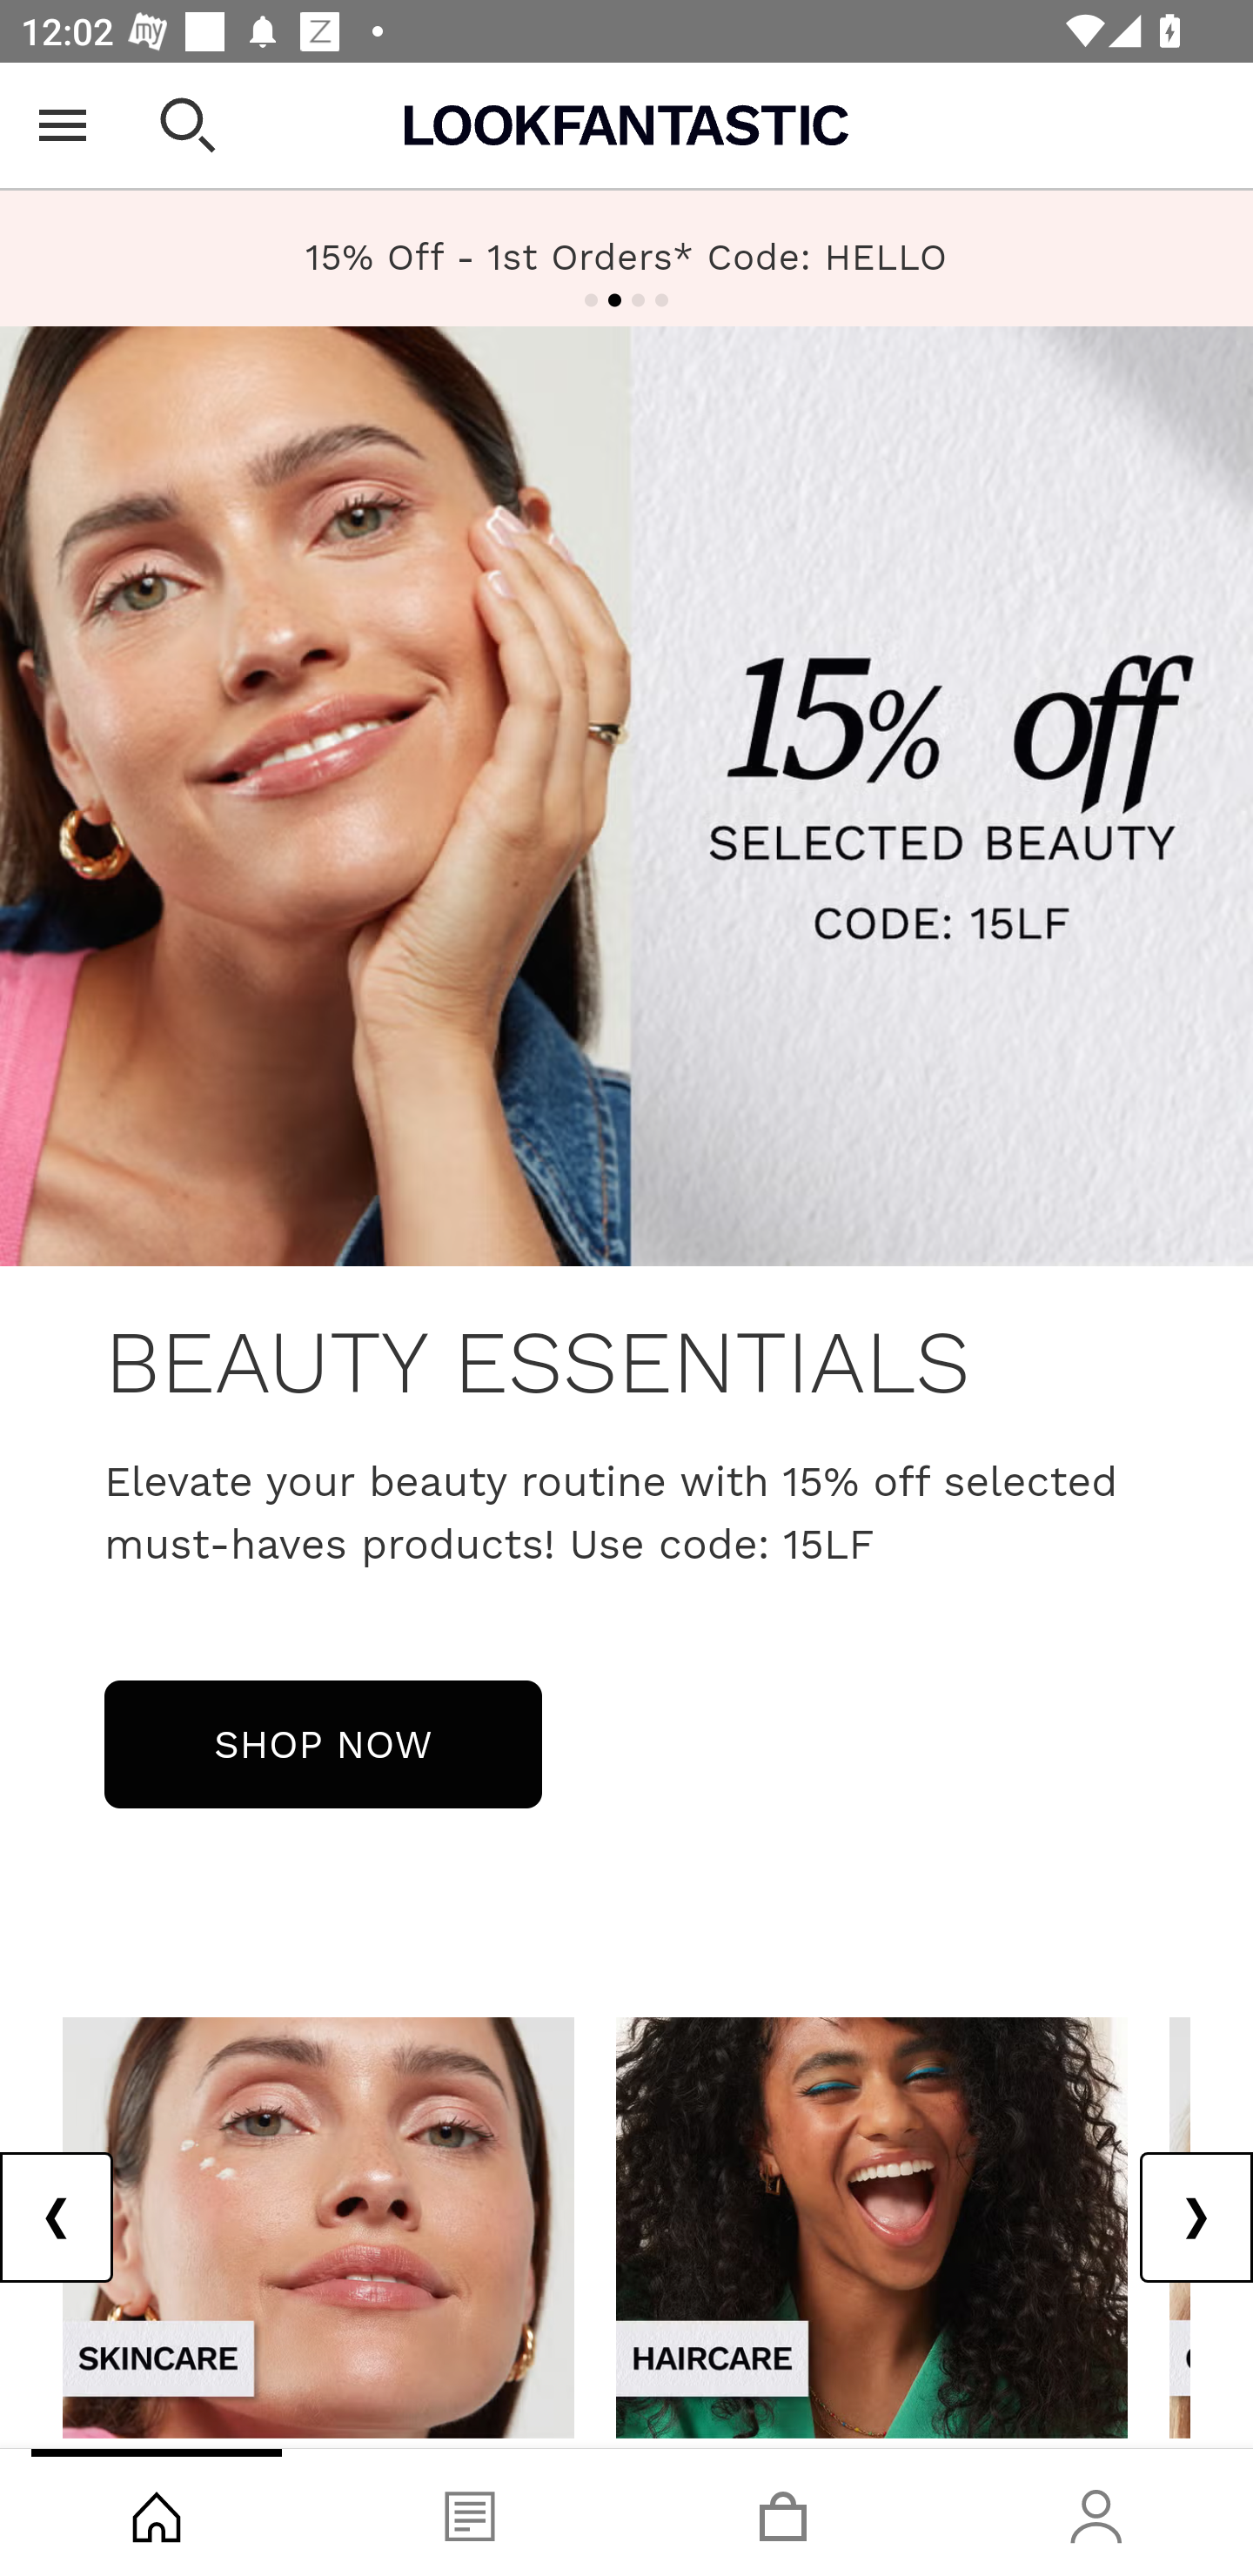  What do you see at coordinates (63, 125) in the screenshot?
I see `Open Menu` at bounding box center [63, 125].